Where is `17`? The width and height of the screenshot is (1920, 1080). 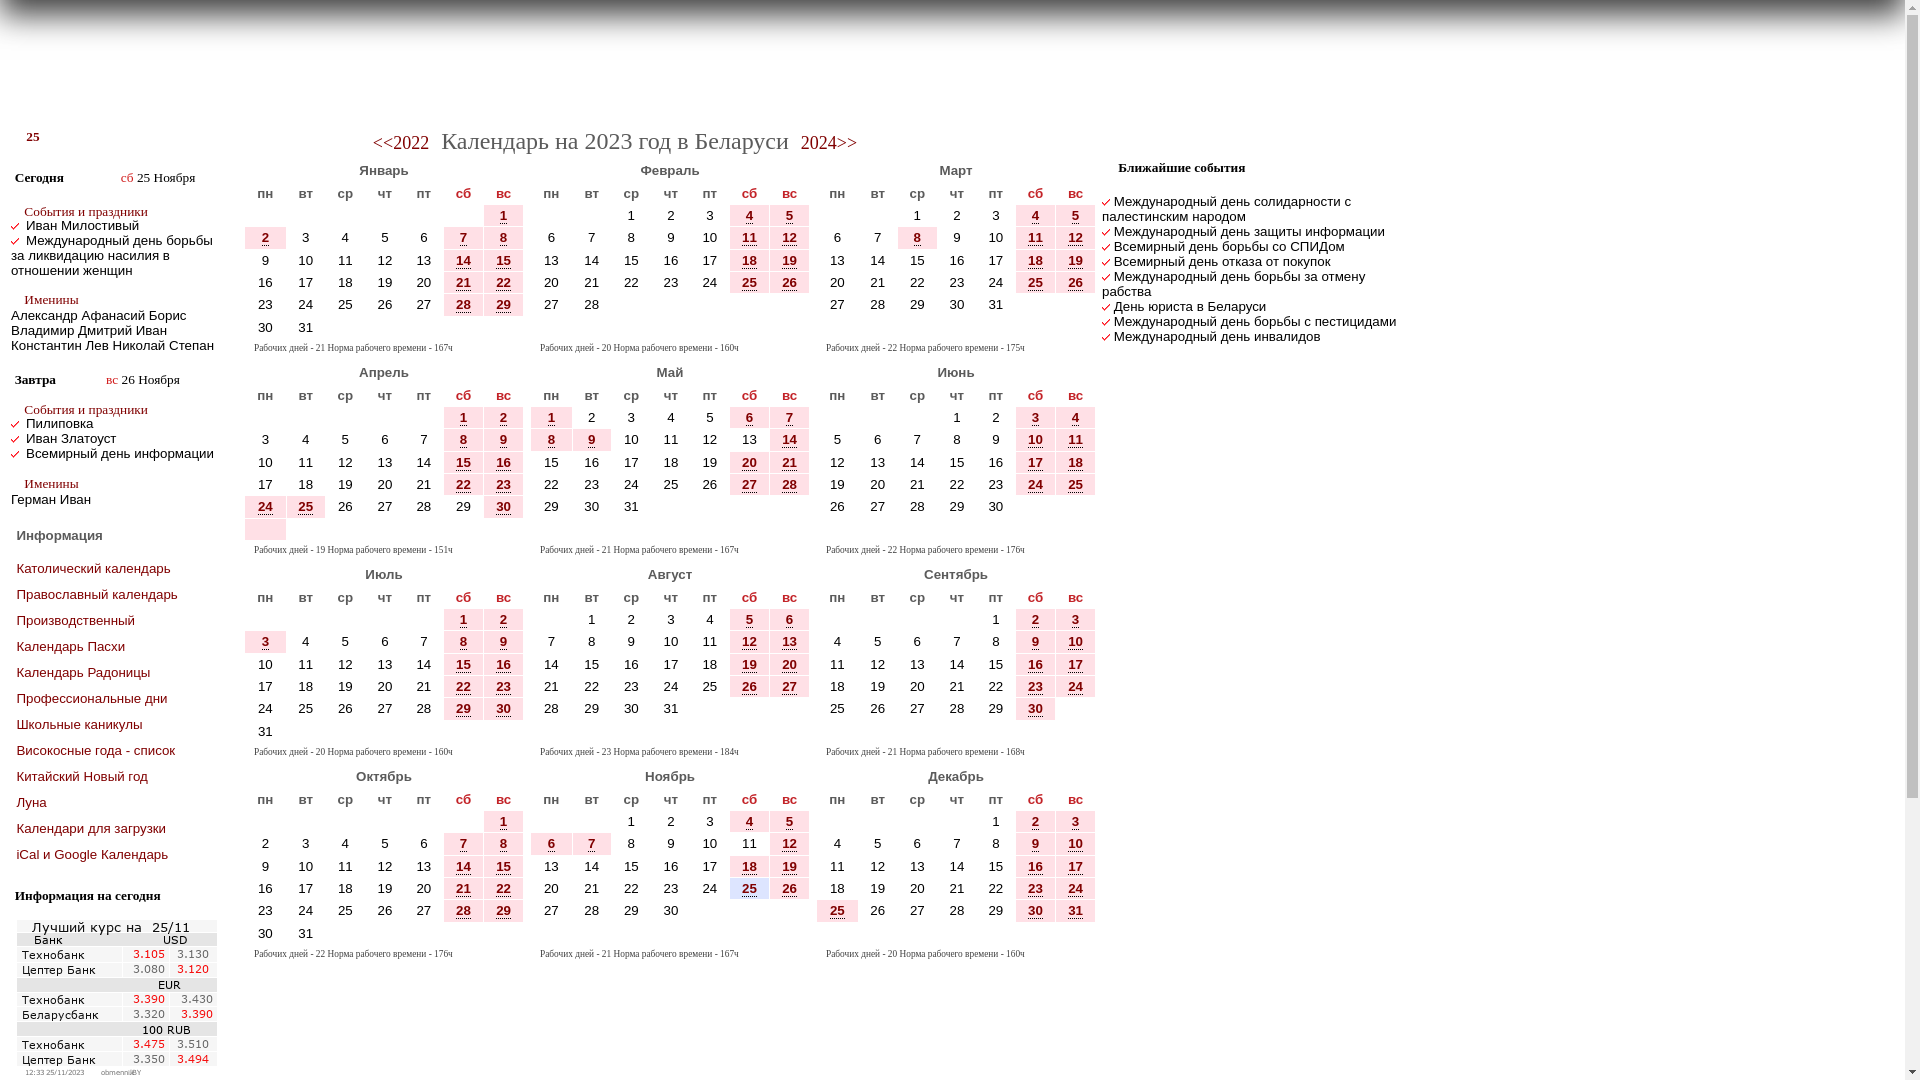
17 is located at coordinates (1036, 463).